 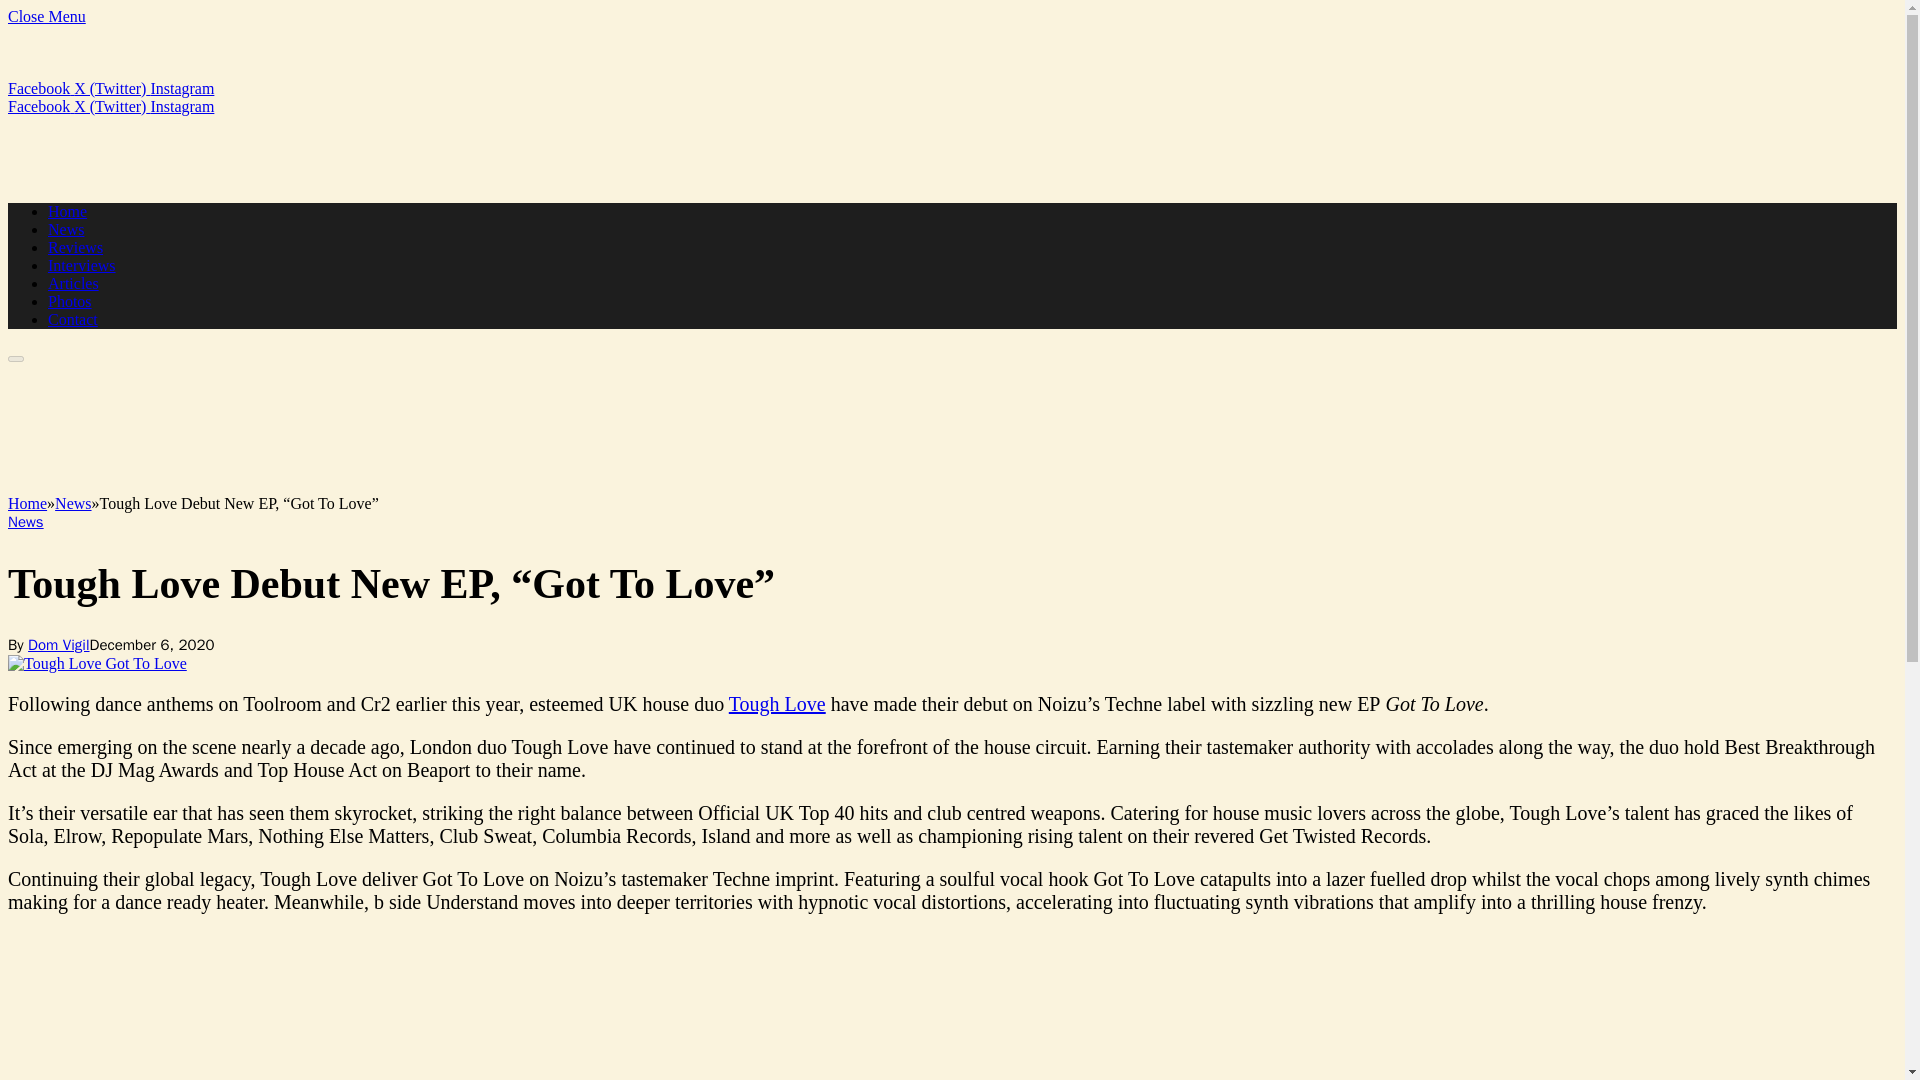 What do you see at coordinates (70, 300) in the screenshot?
I see `Photos` at bounding box center [70, 300].